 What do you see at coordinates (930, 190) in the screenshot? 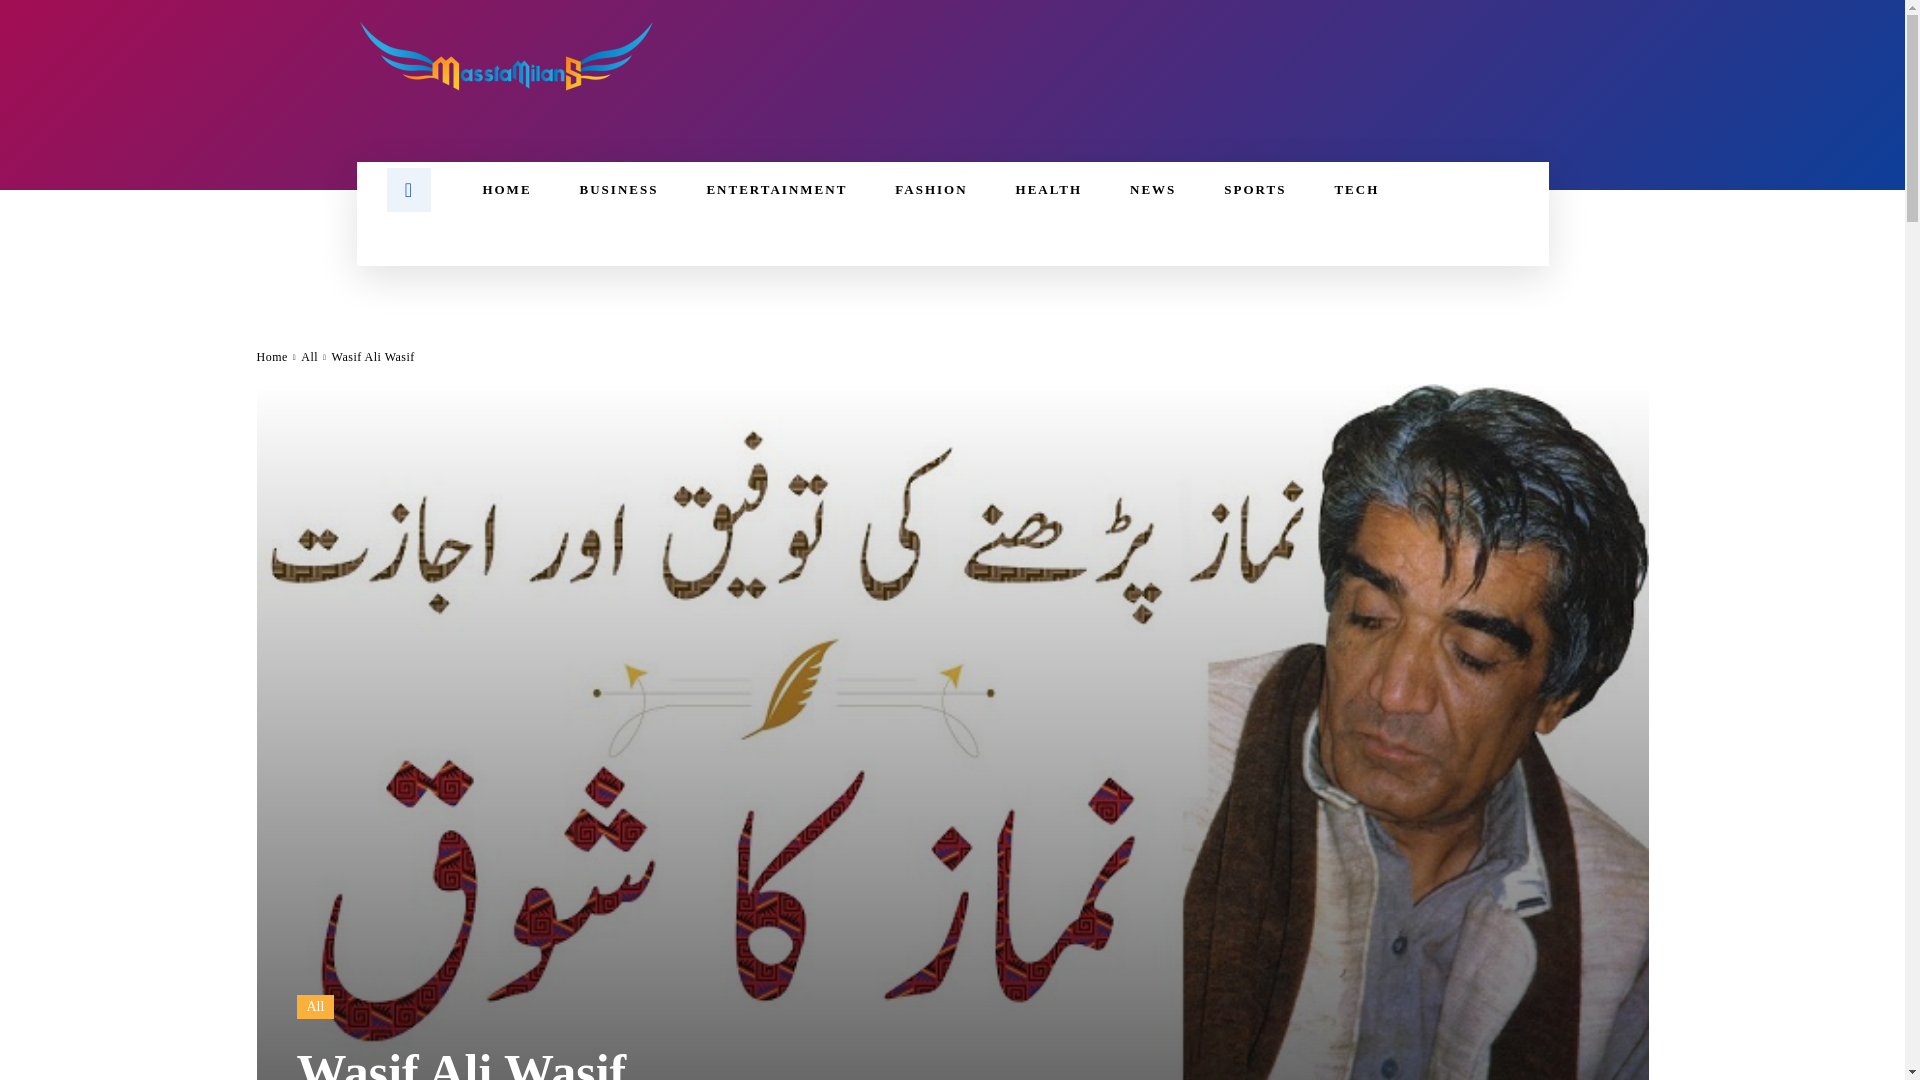
I see `FASHION` at bounding box center [930, 190].